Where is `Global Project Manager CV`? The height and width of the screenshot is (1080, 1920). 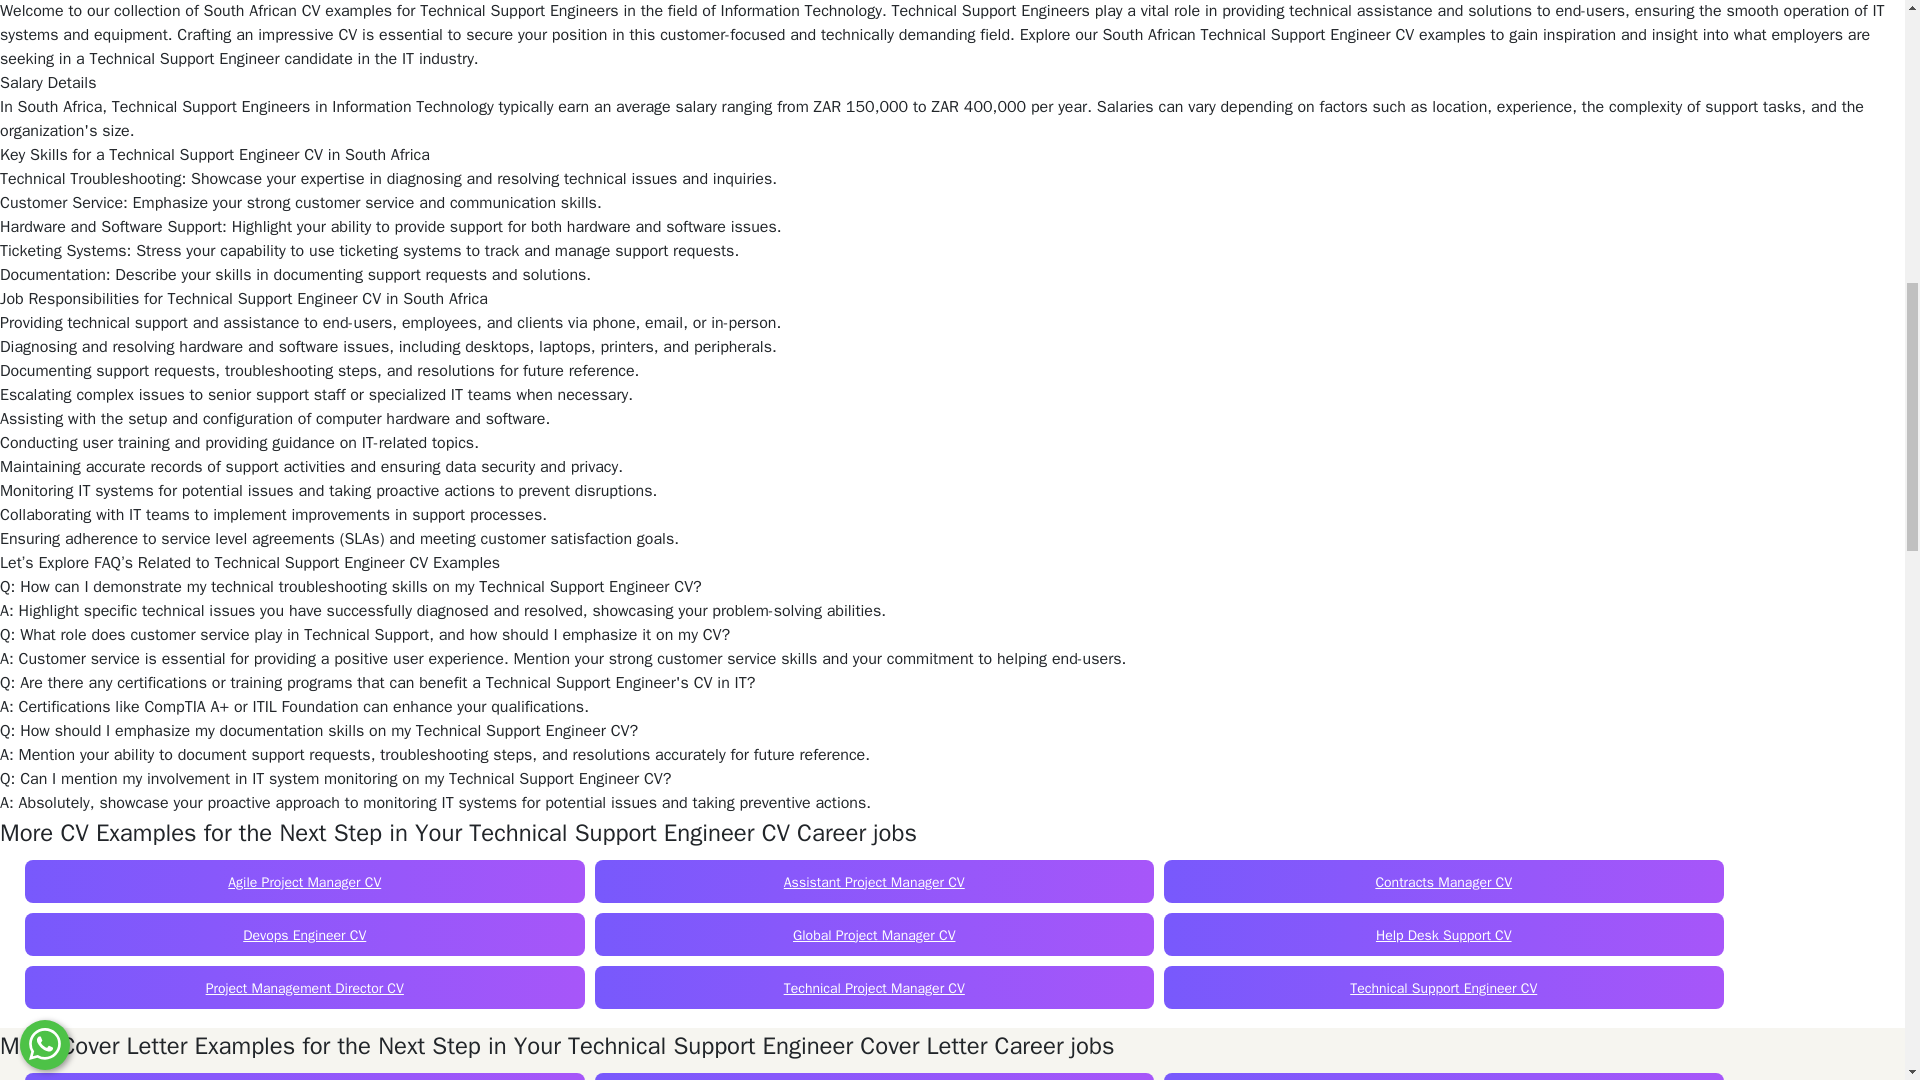
Global Project Manager CV is located at coordinates (873, 934).